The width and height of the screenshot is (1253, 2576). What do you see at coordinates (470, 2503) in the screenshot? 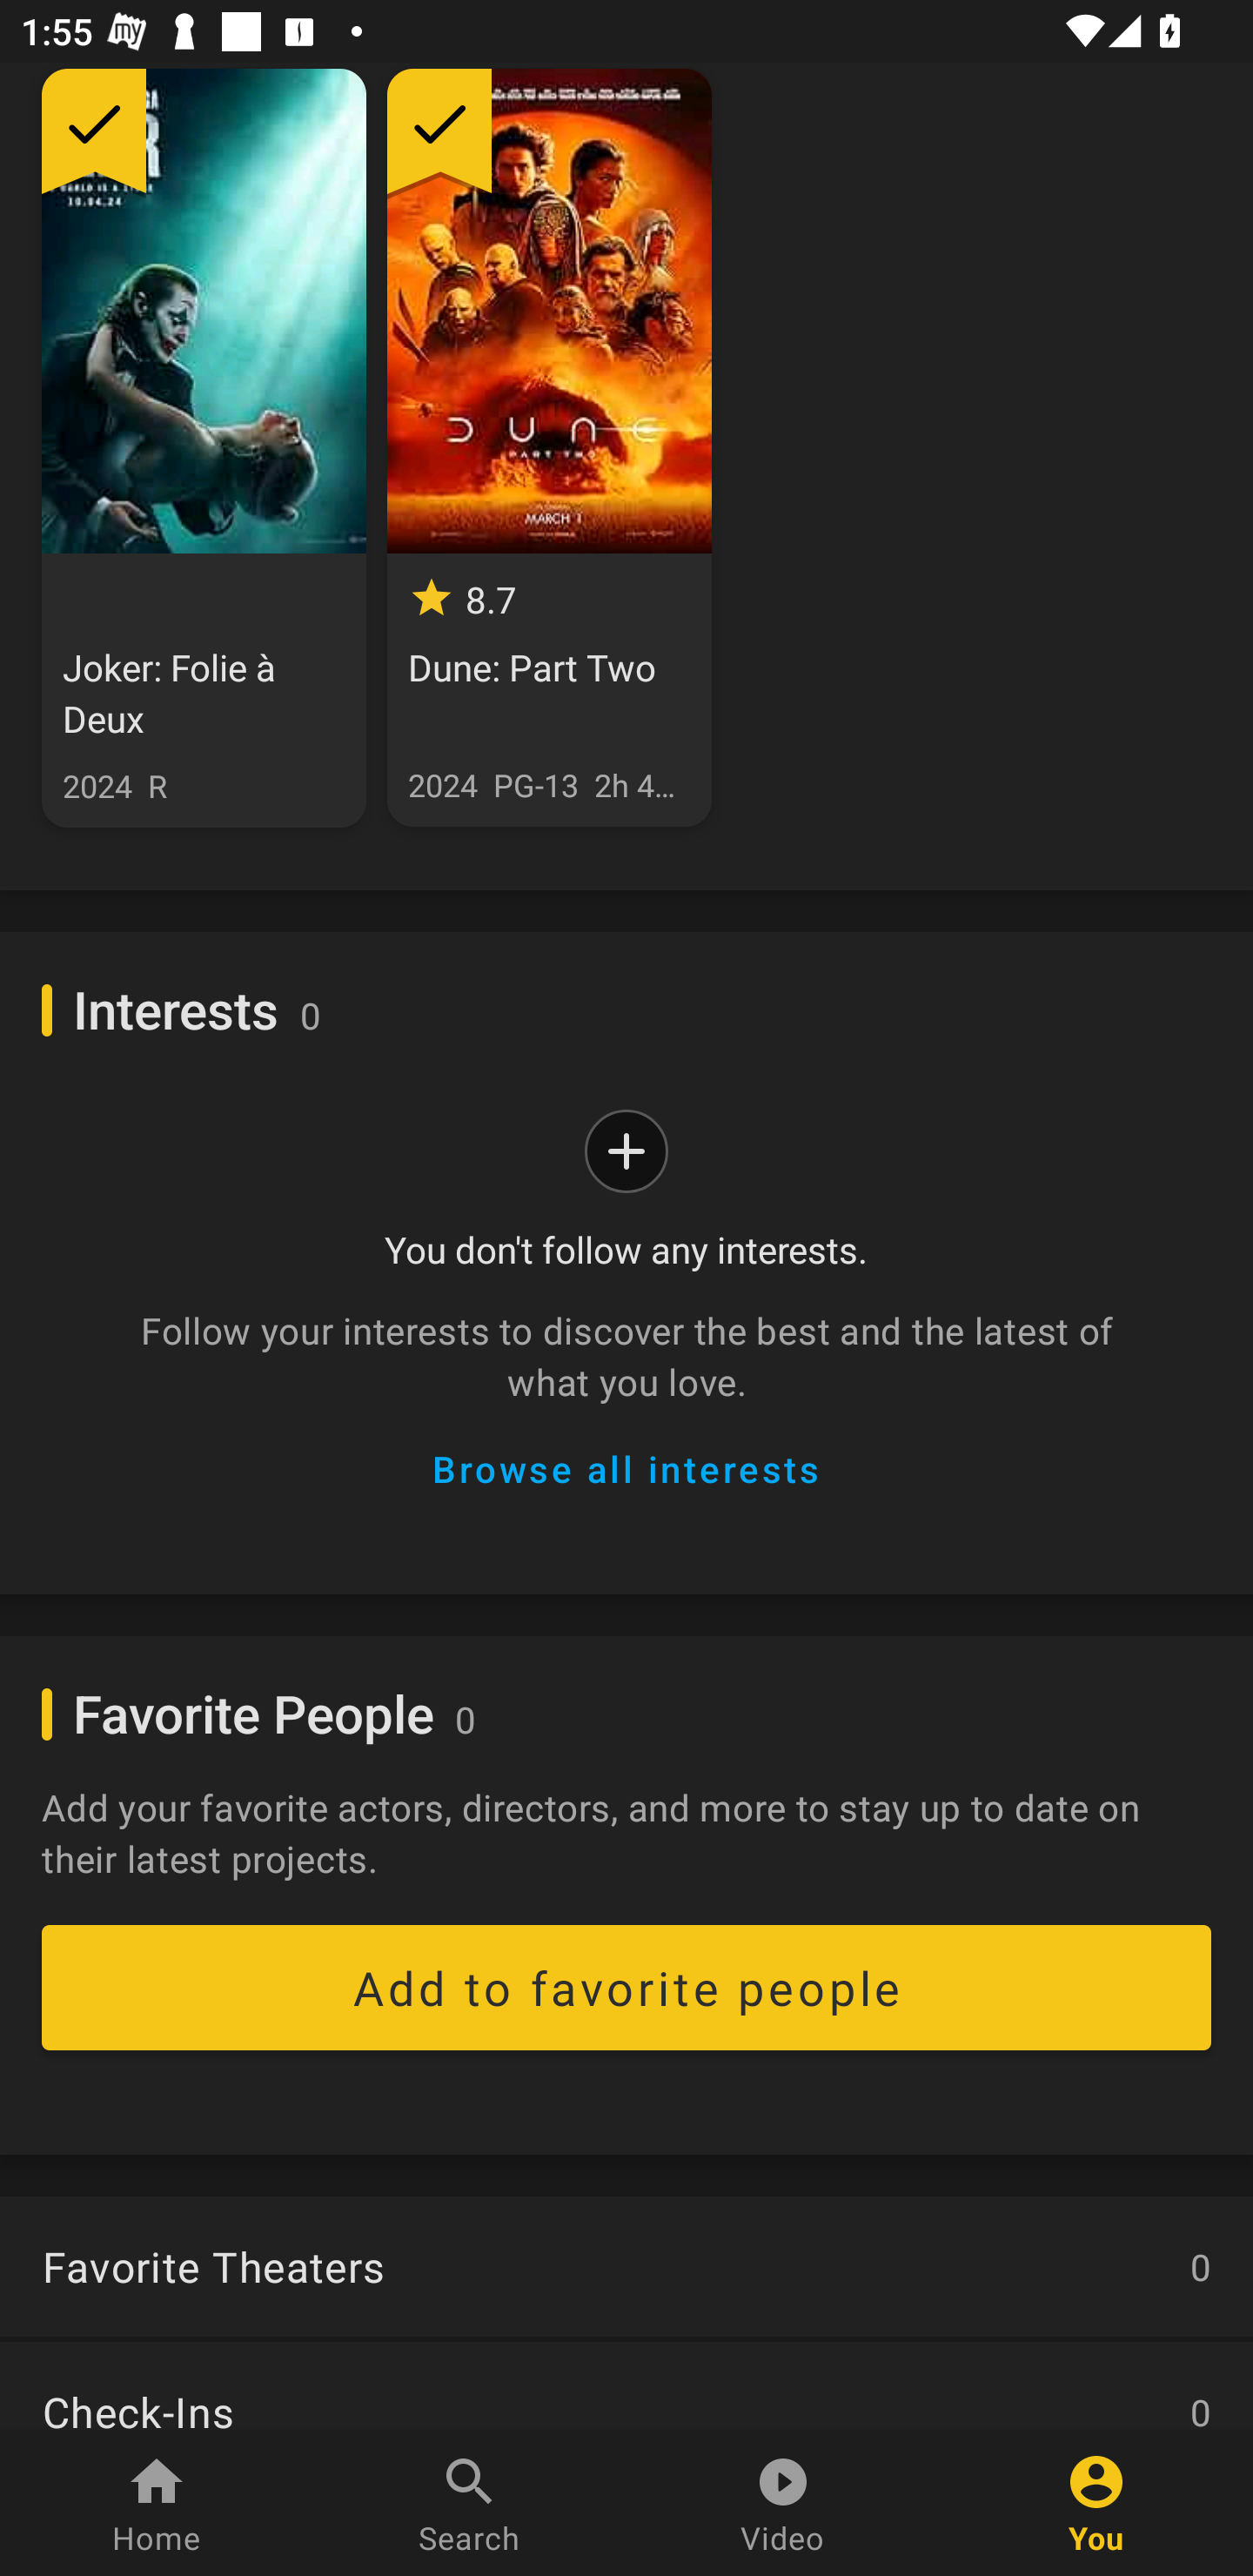
I see `Search` at bounding box center [470, 2503].